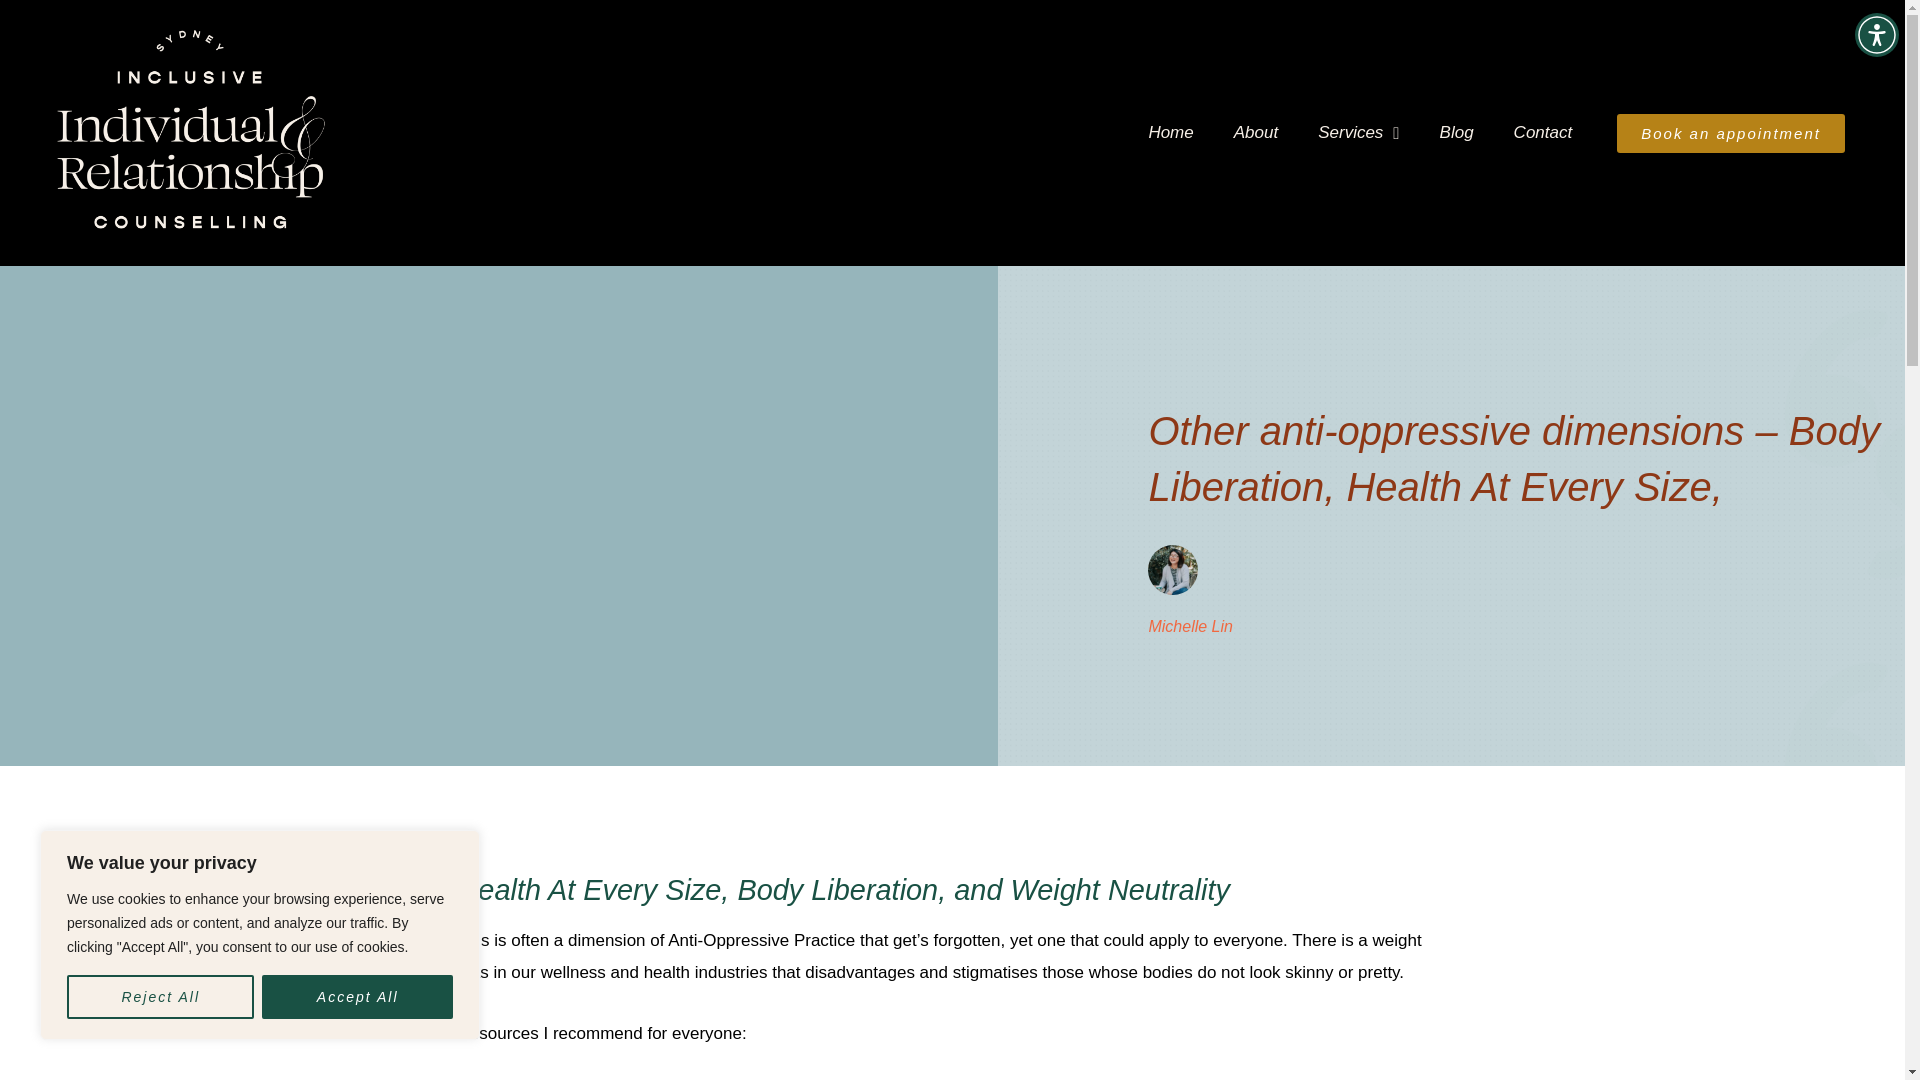 The height and width of the screenshot is (1080, 1920). What do you see at coordinates (1255, 132) in the screenshot?
I see `About` at bounding box center [1255, 132].